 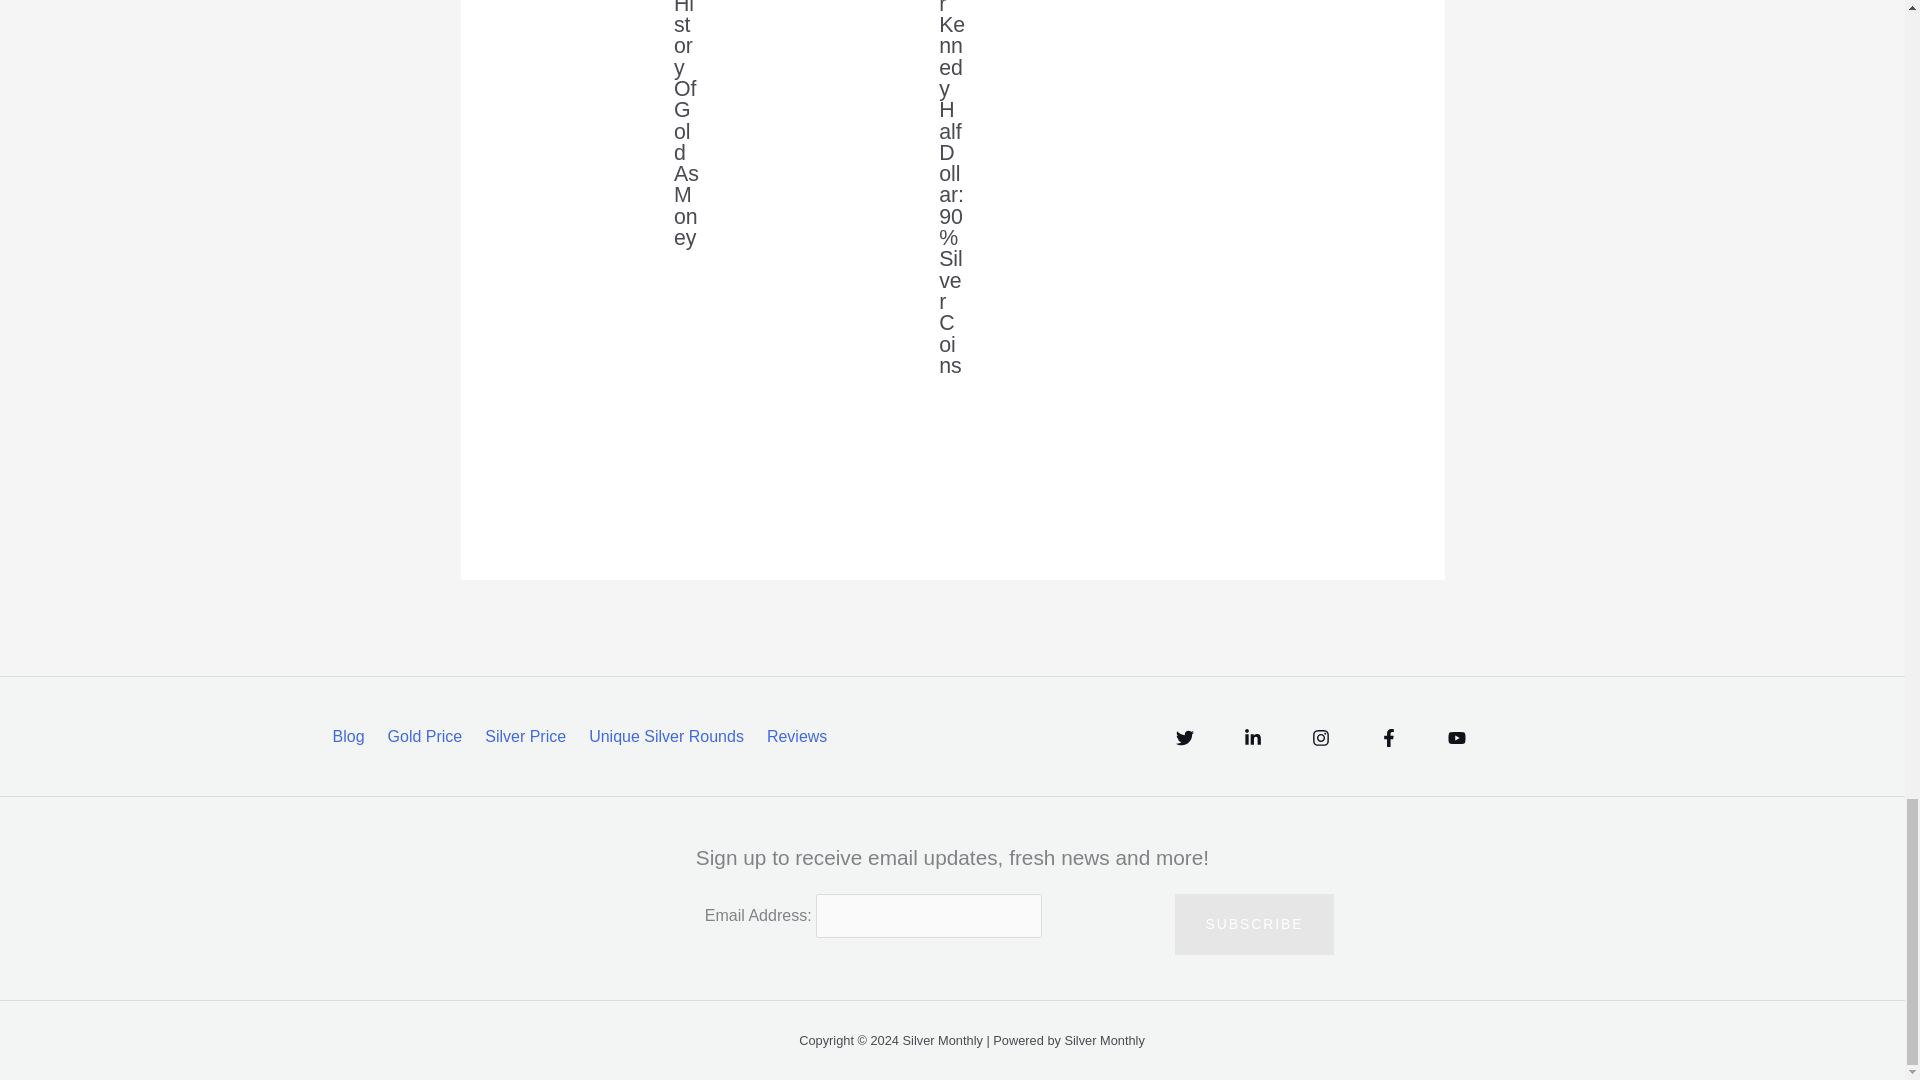 I want to click on Subscribe, so click(x=1254, y=924).